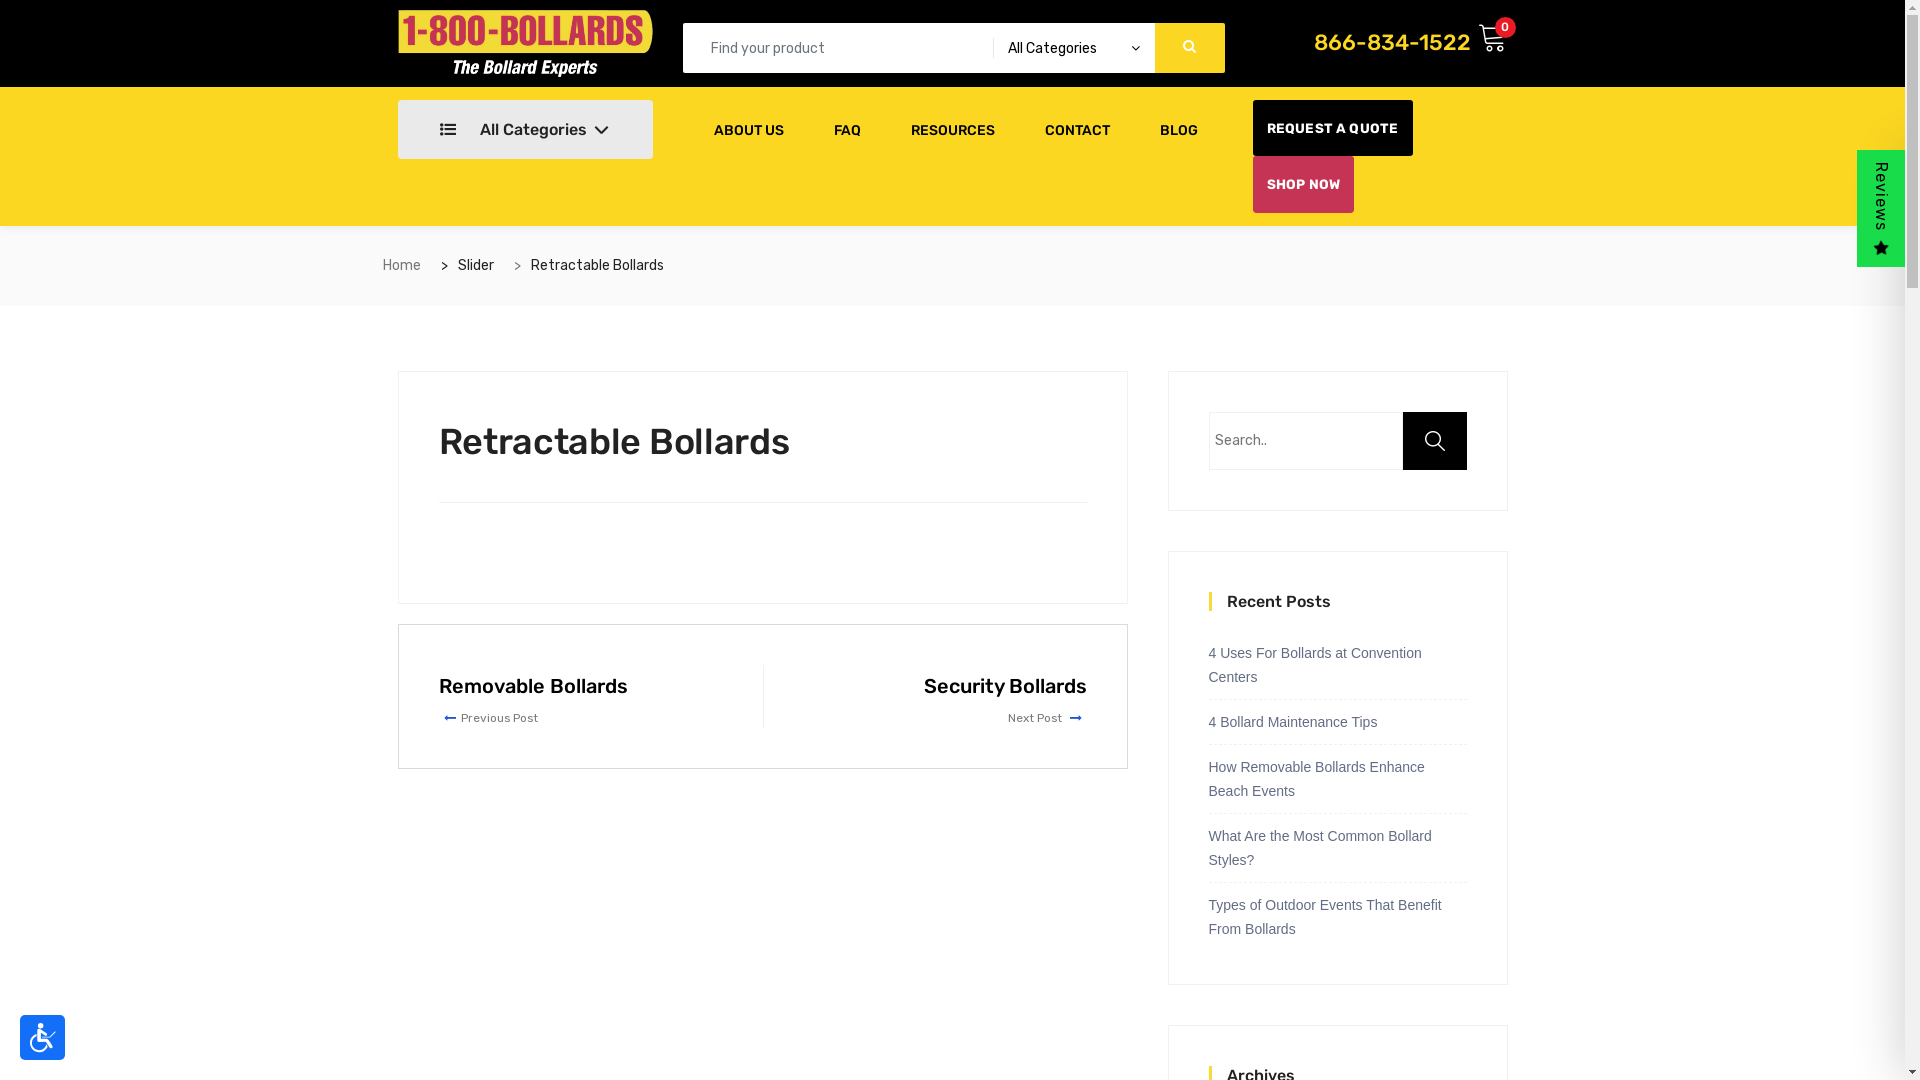 The image size is (1920, 1080). Describe the element at coordinates (1337, 779) in the screenshot. I see `How Removable Bollards Enhance Beach Events` at that location.